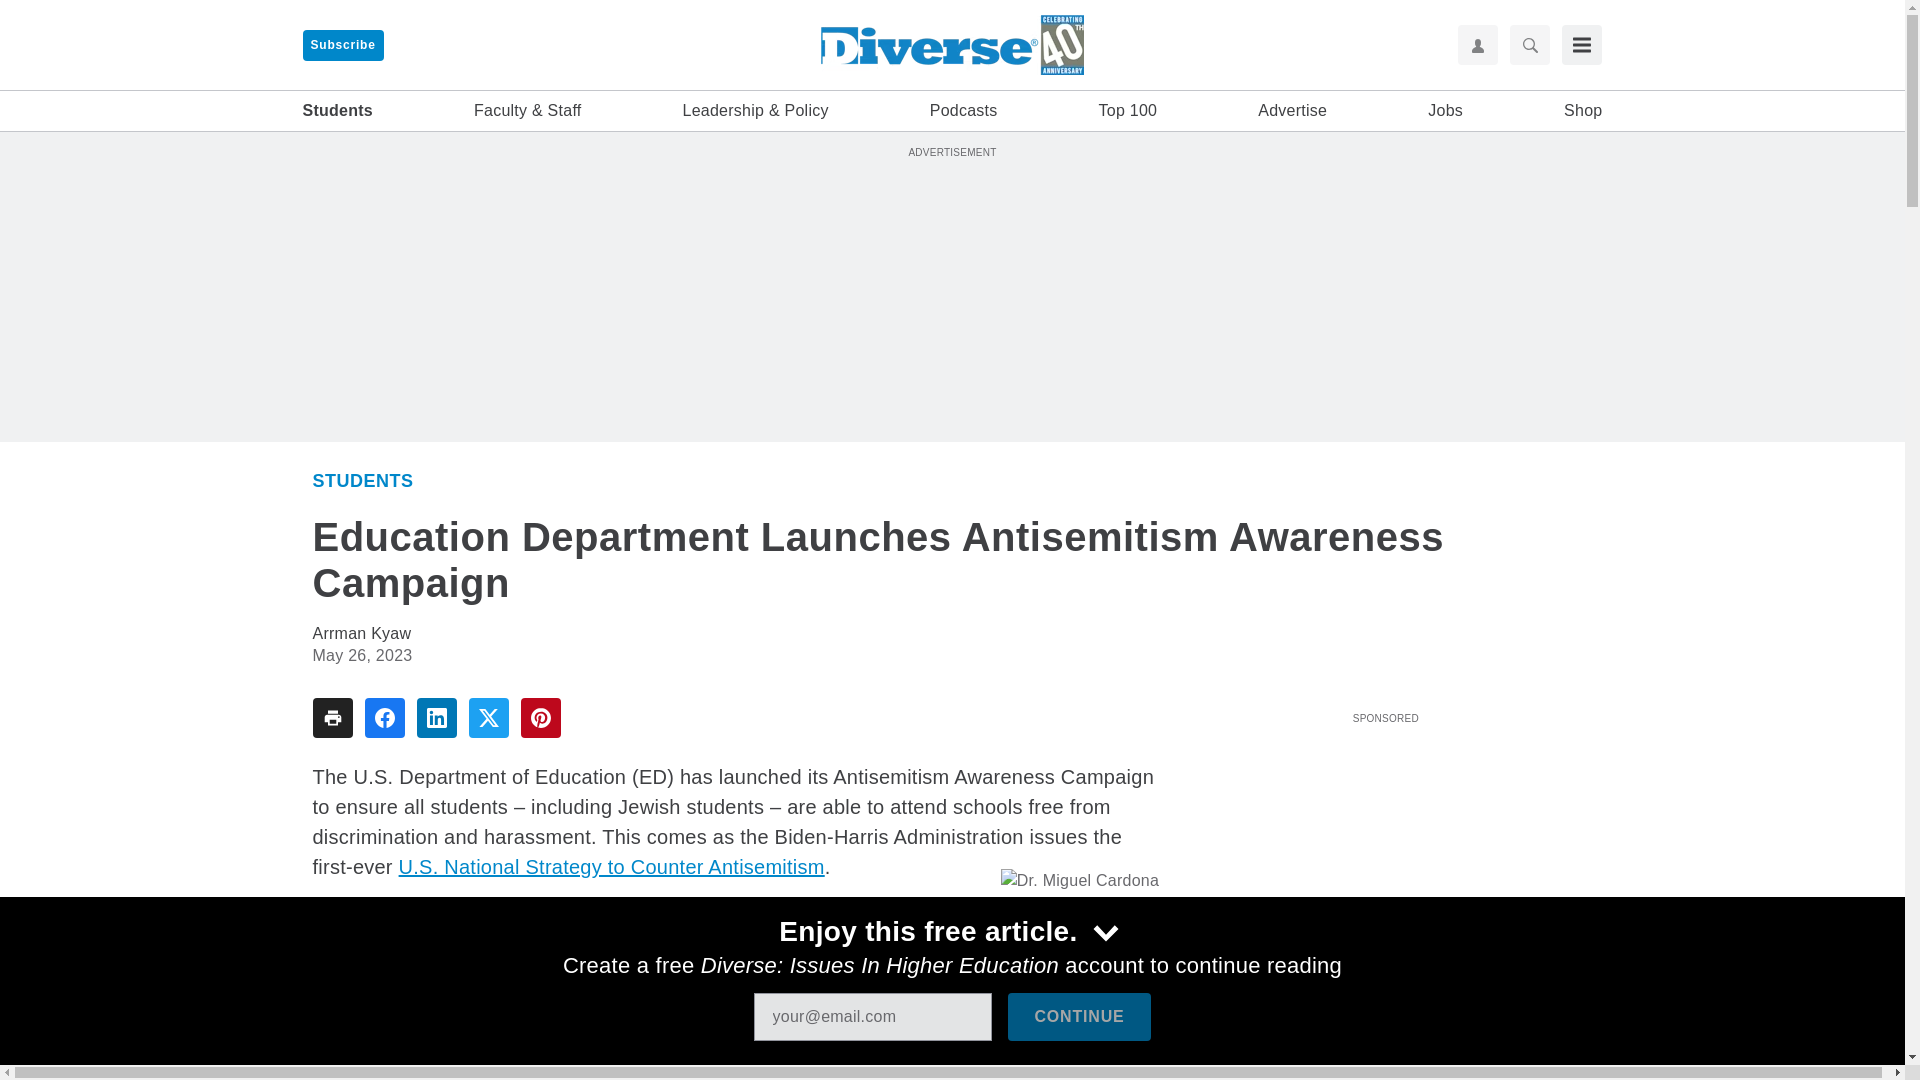 This screenshot has width=1920, height=1080. What do you see at coordinates (384, 717) in the screenshot?
I see `Share To facebook` at bounding box center [384, 717].